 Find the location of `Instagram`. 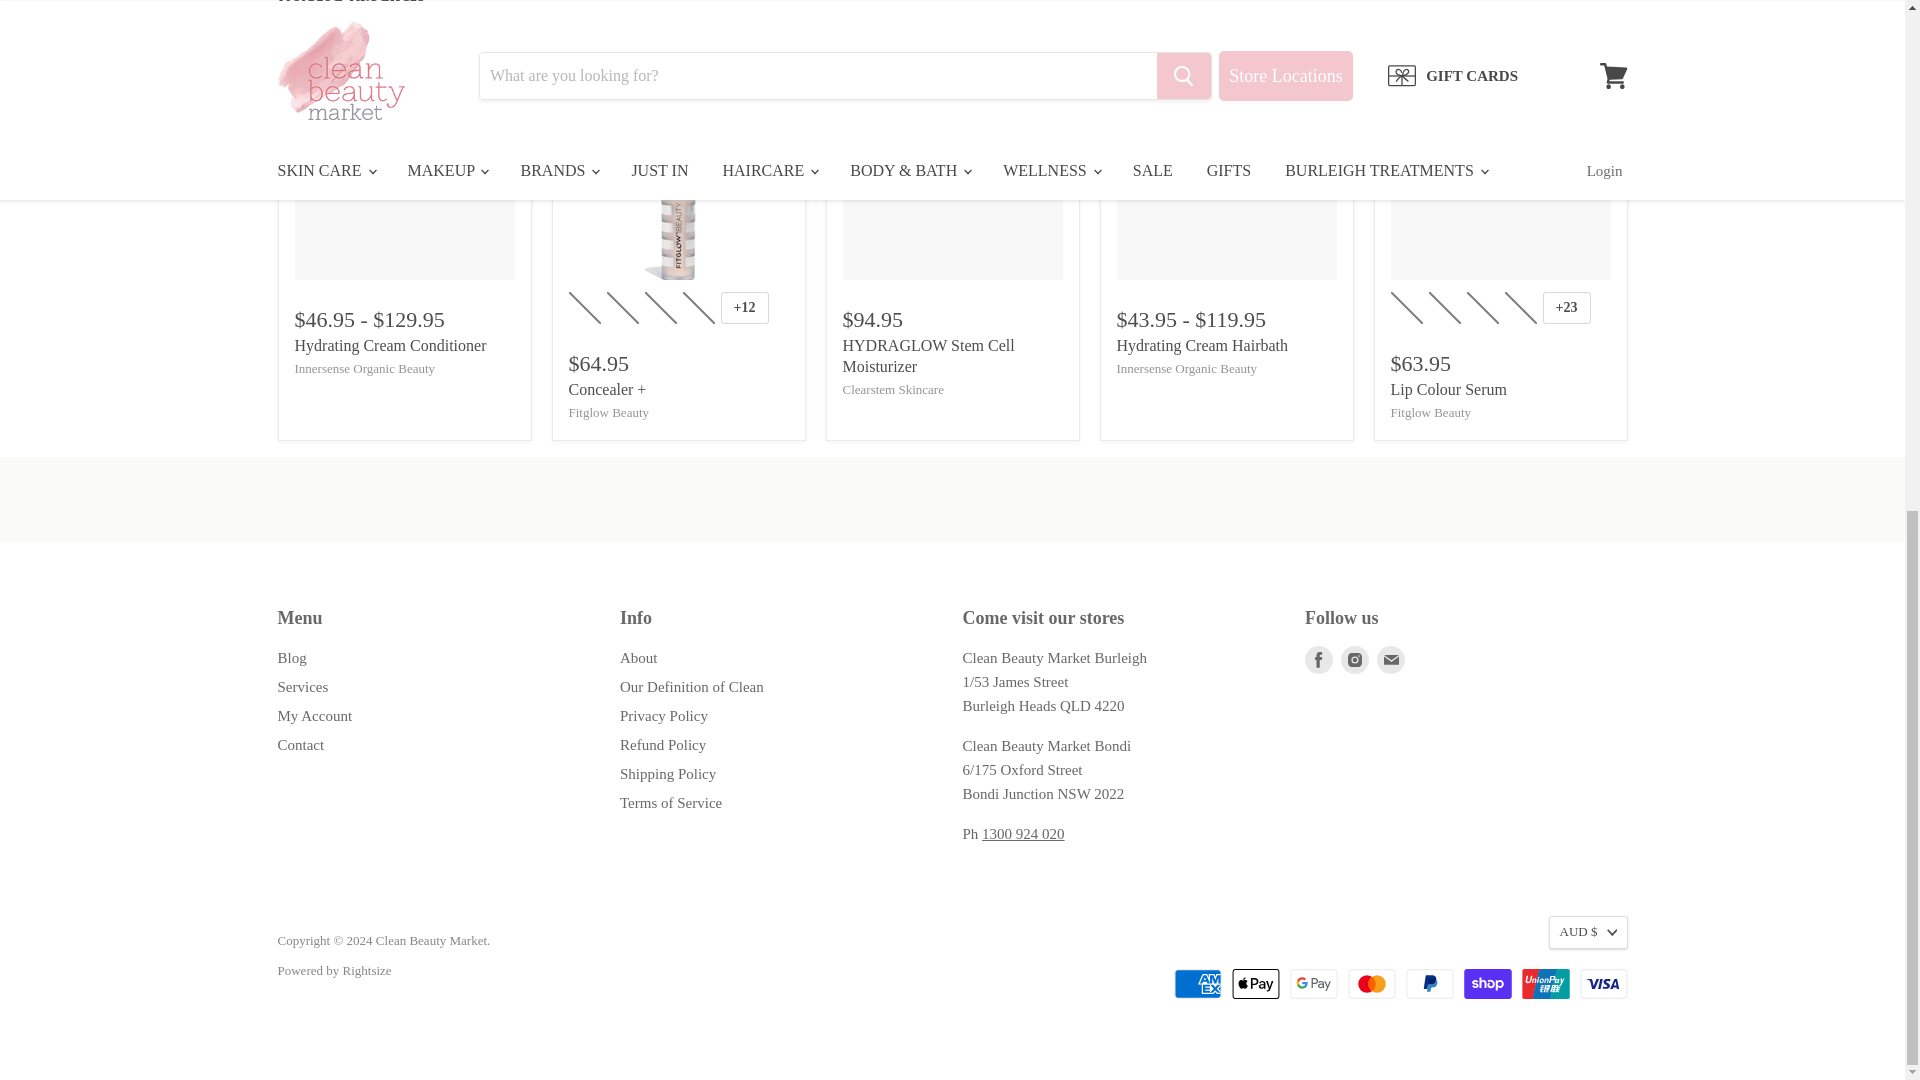

Instagram is located at coordinates (1354, 659).